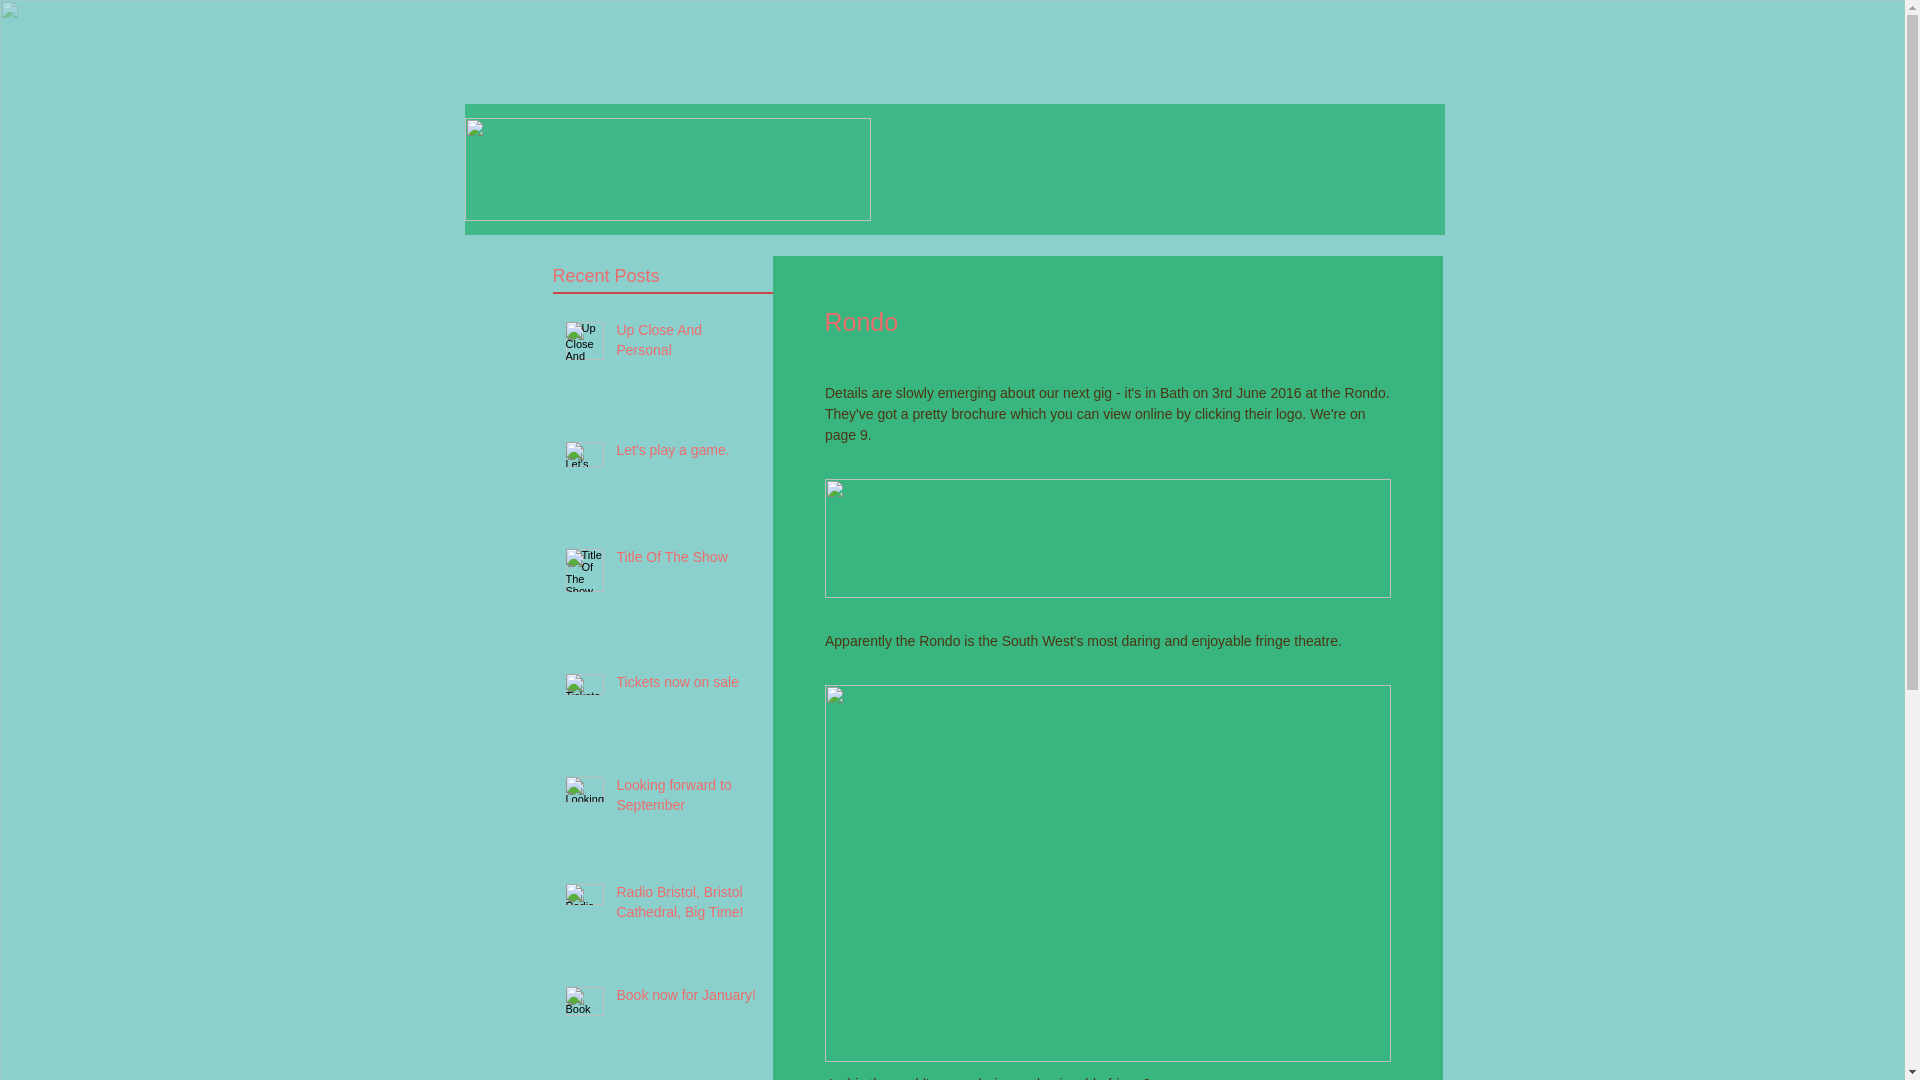 The width and height of the screenshot is (1920, 1080). I want to click on Book now for January!, so click(688, 1000).